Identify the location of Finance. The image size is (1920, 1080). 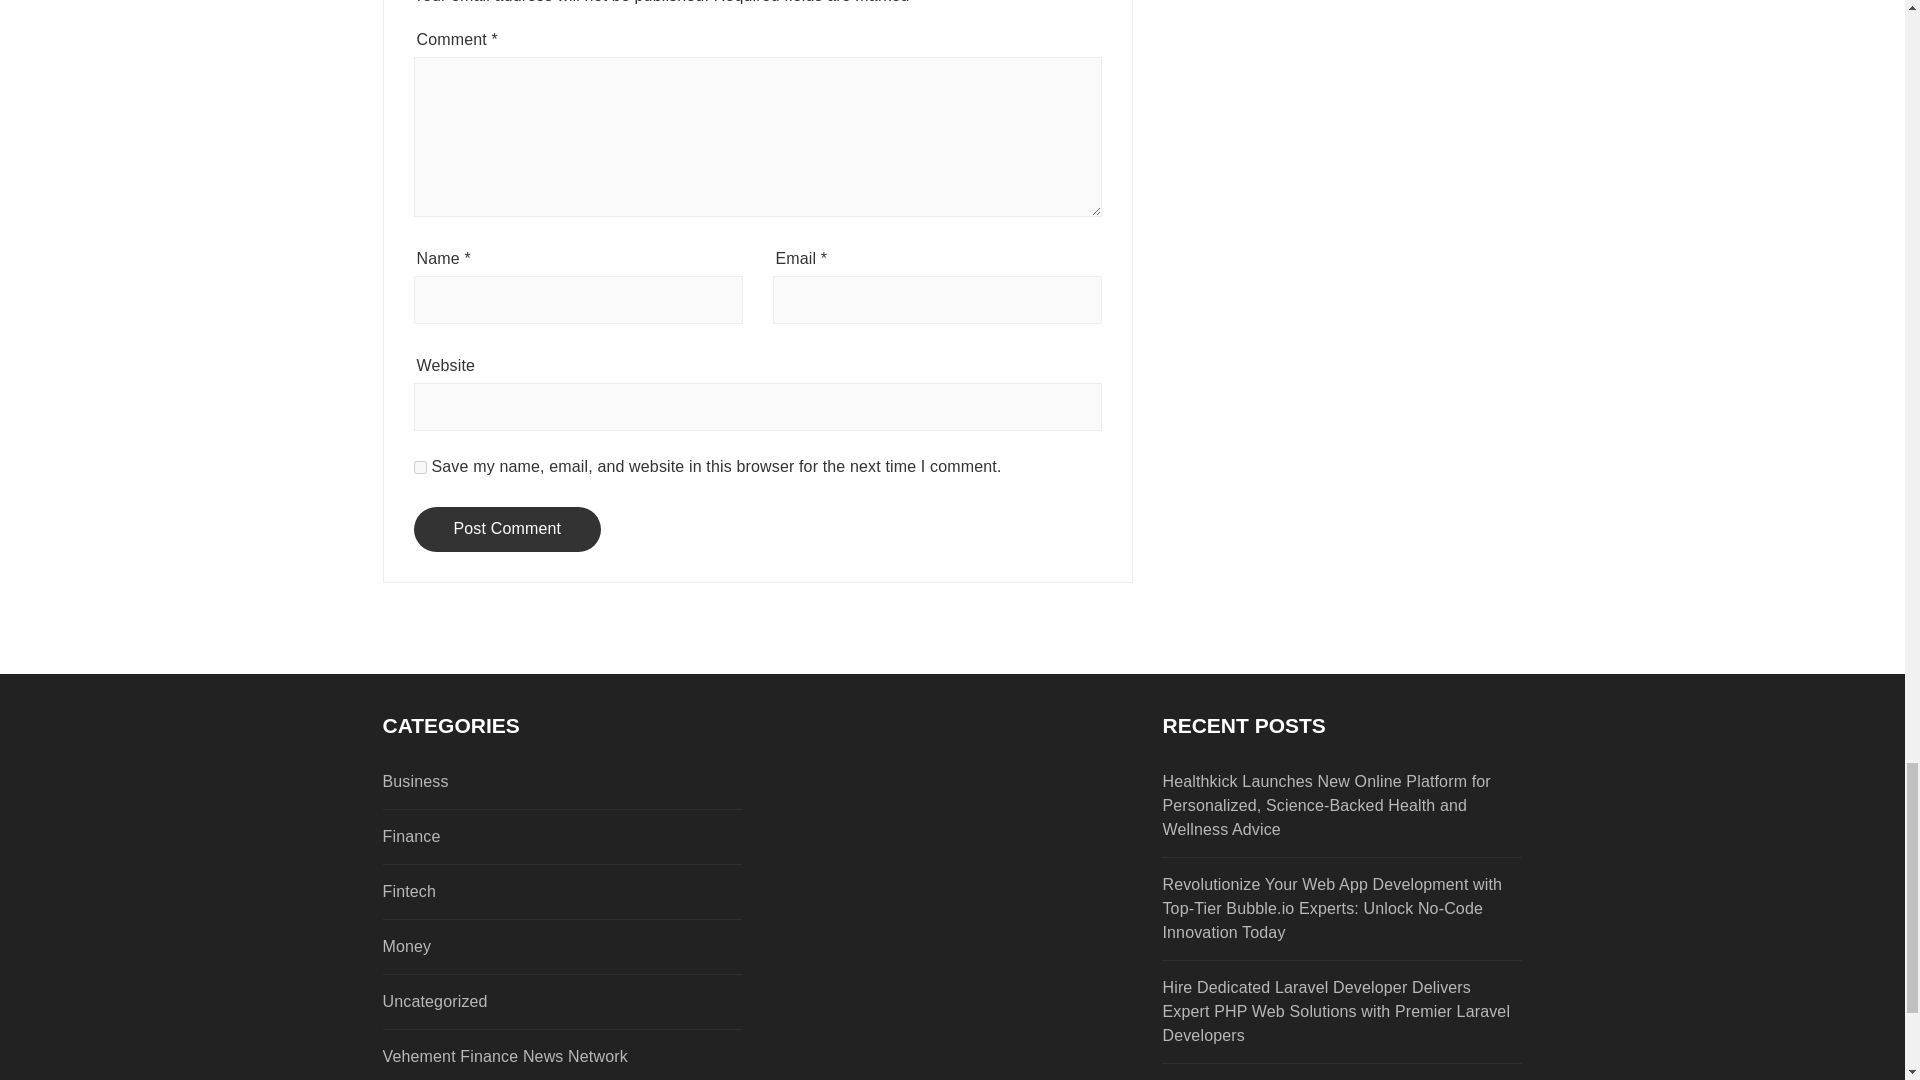
(526, 836).